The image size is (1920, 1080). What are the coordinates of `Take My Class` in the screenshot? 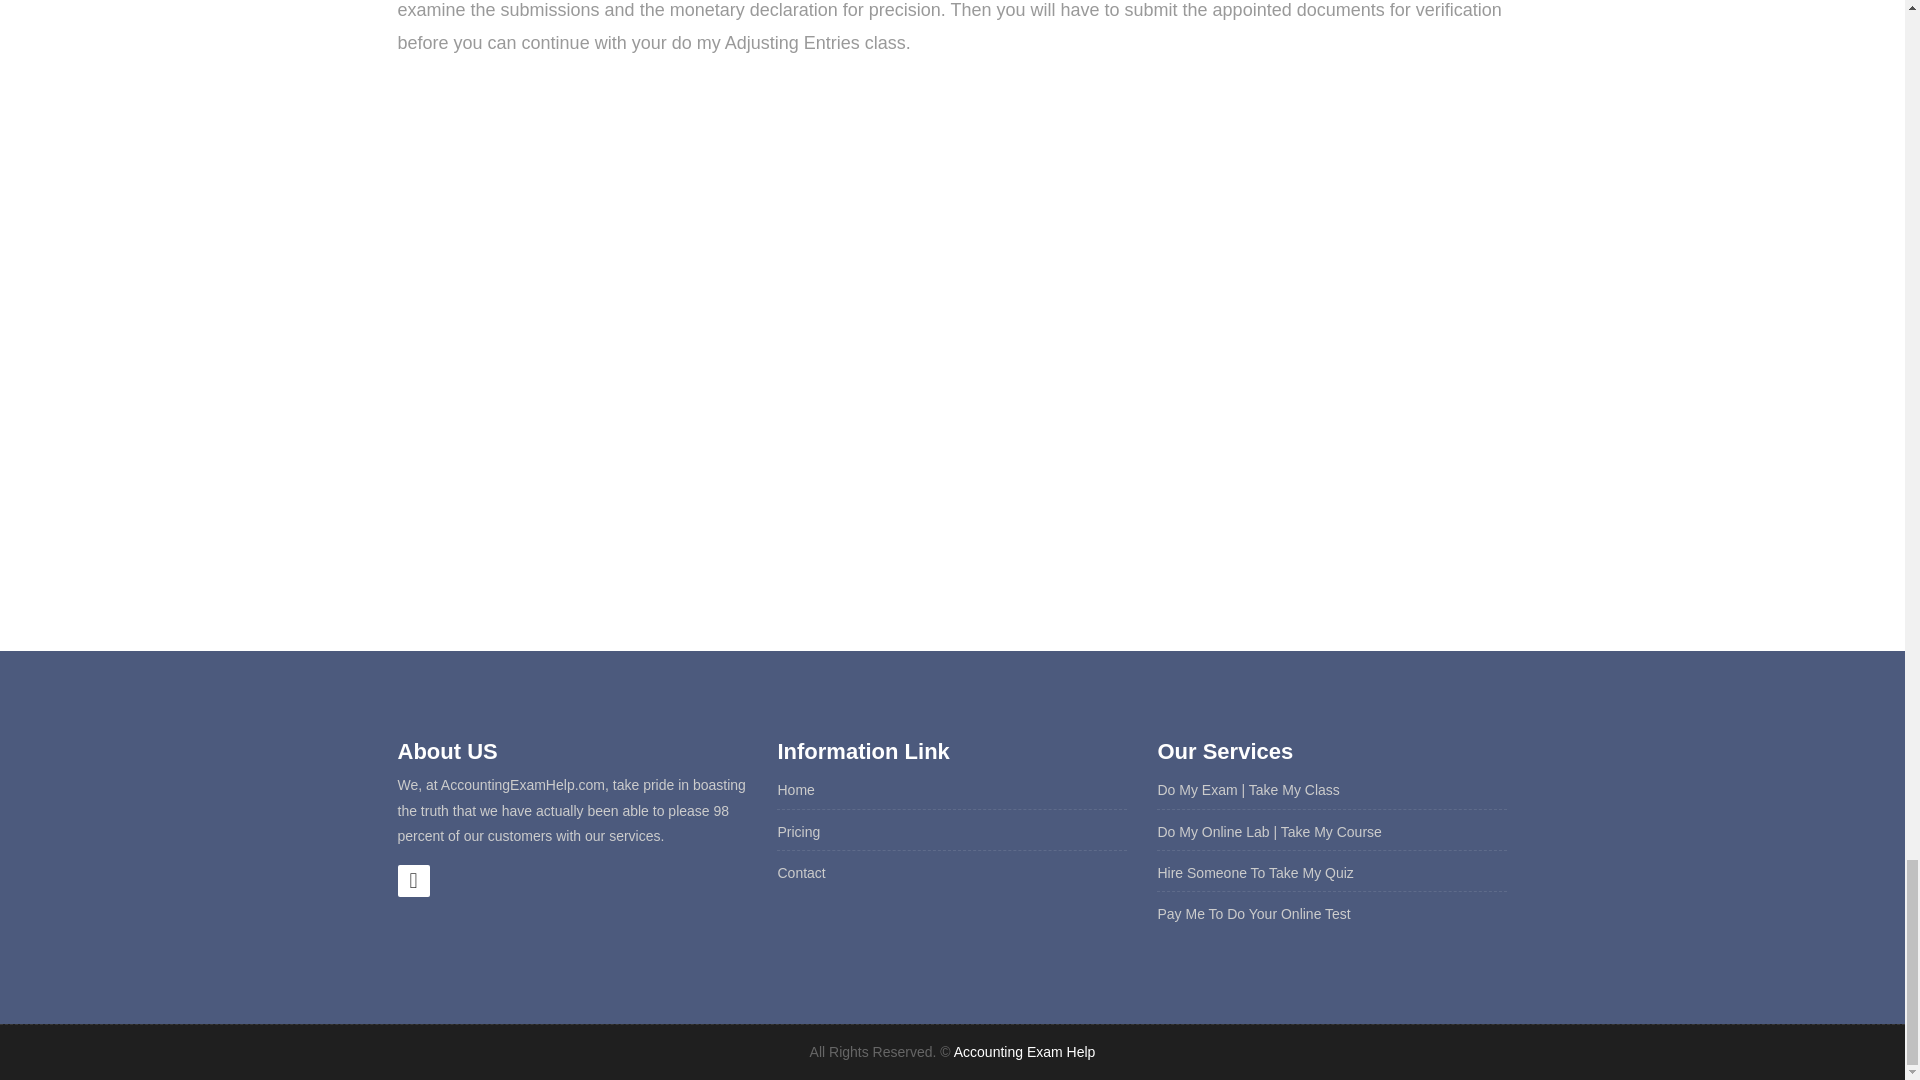 It's located at (1294, 790).